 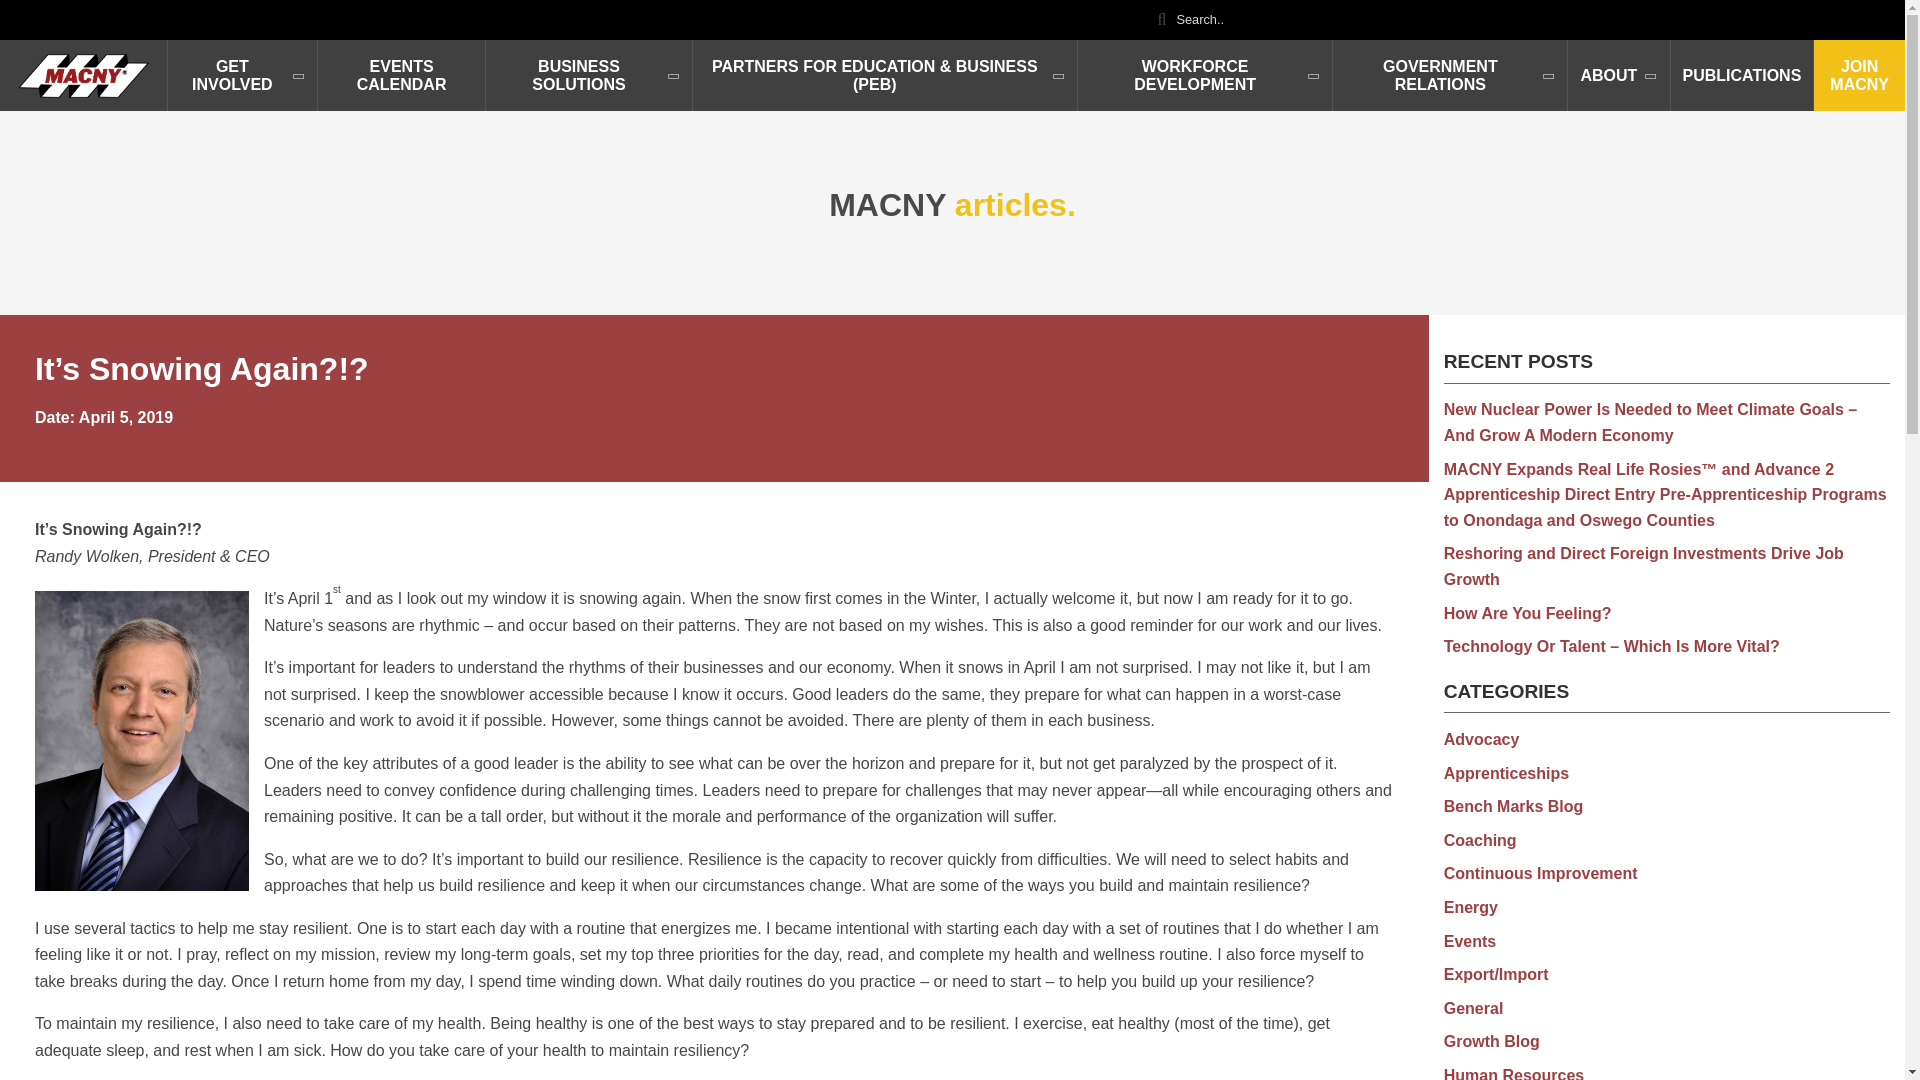 What do you see at coordinates (242, 74) in the screenshot?
I see `GET INVOLVED` at bounding box center [242, 74].